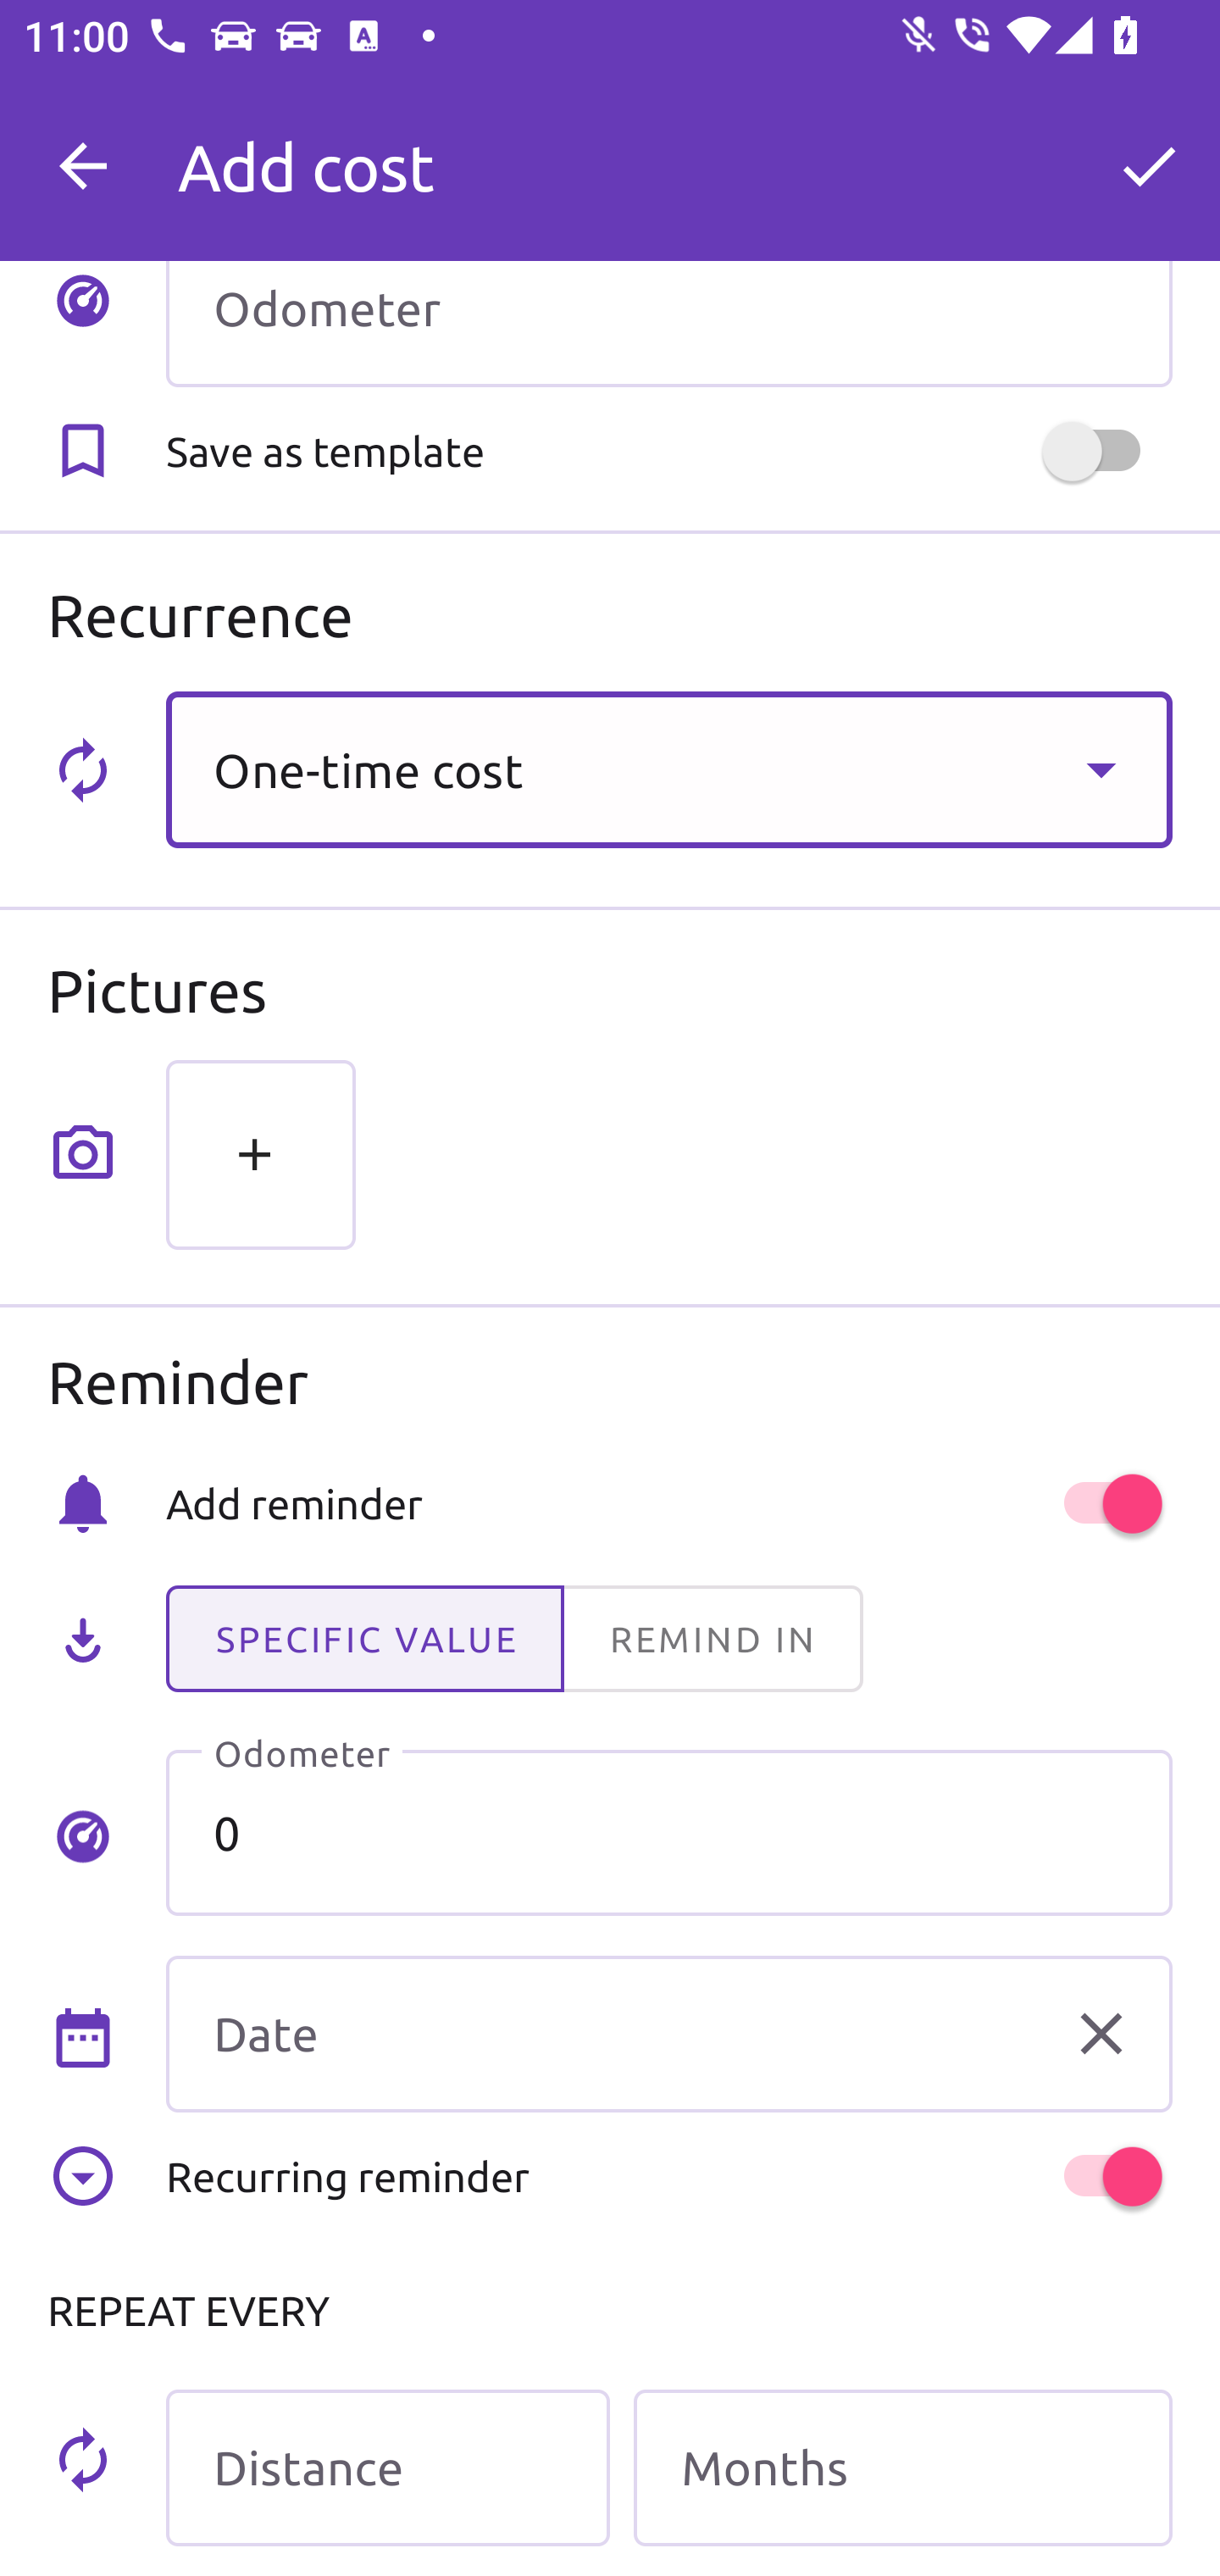  I want to click on Odometer, so click(668, 324).